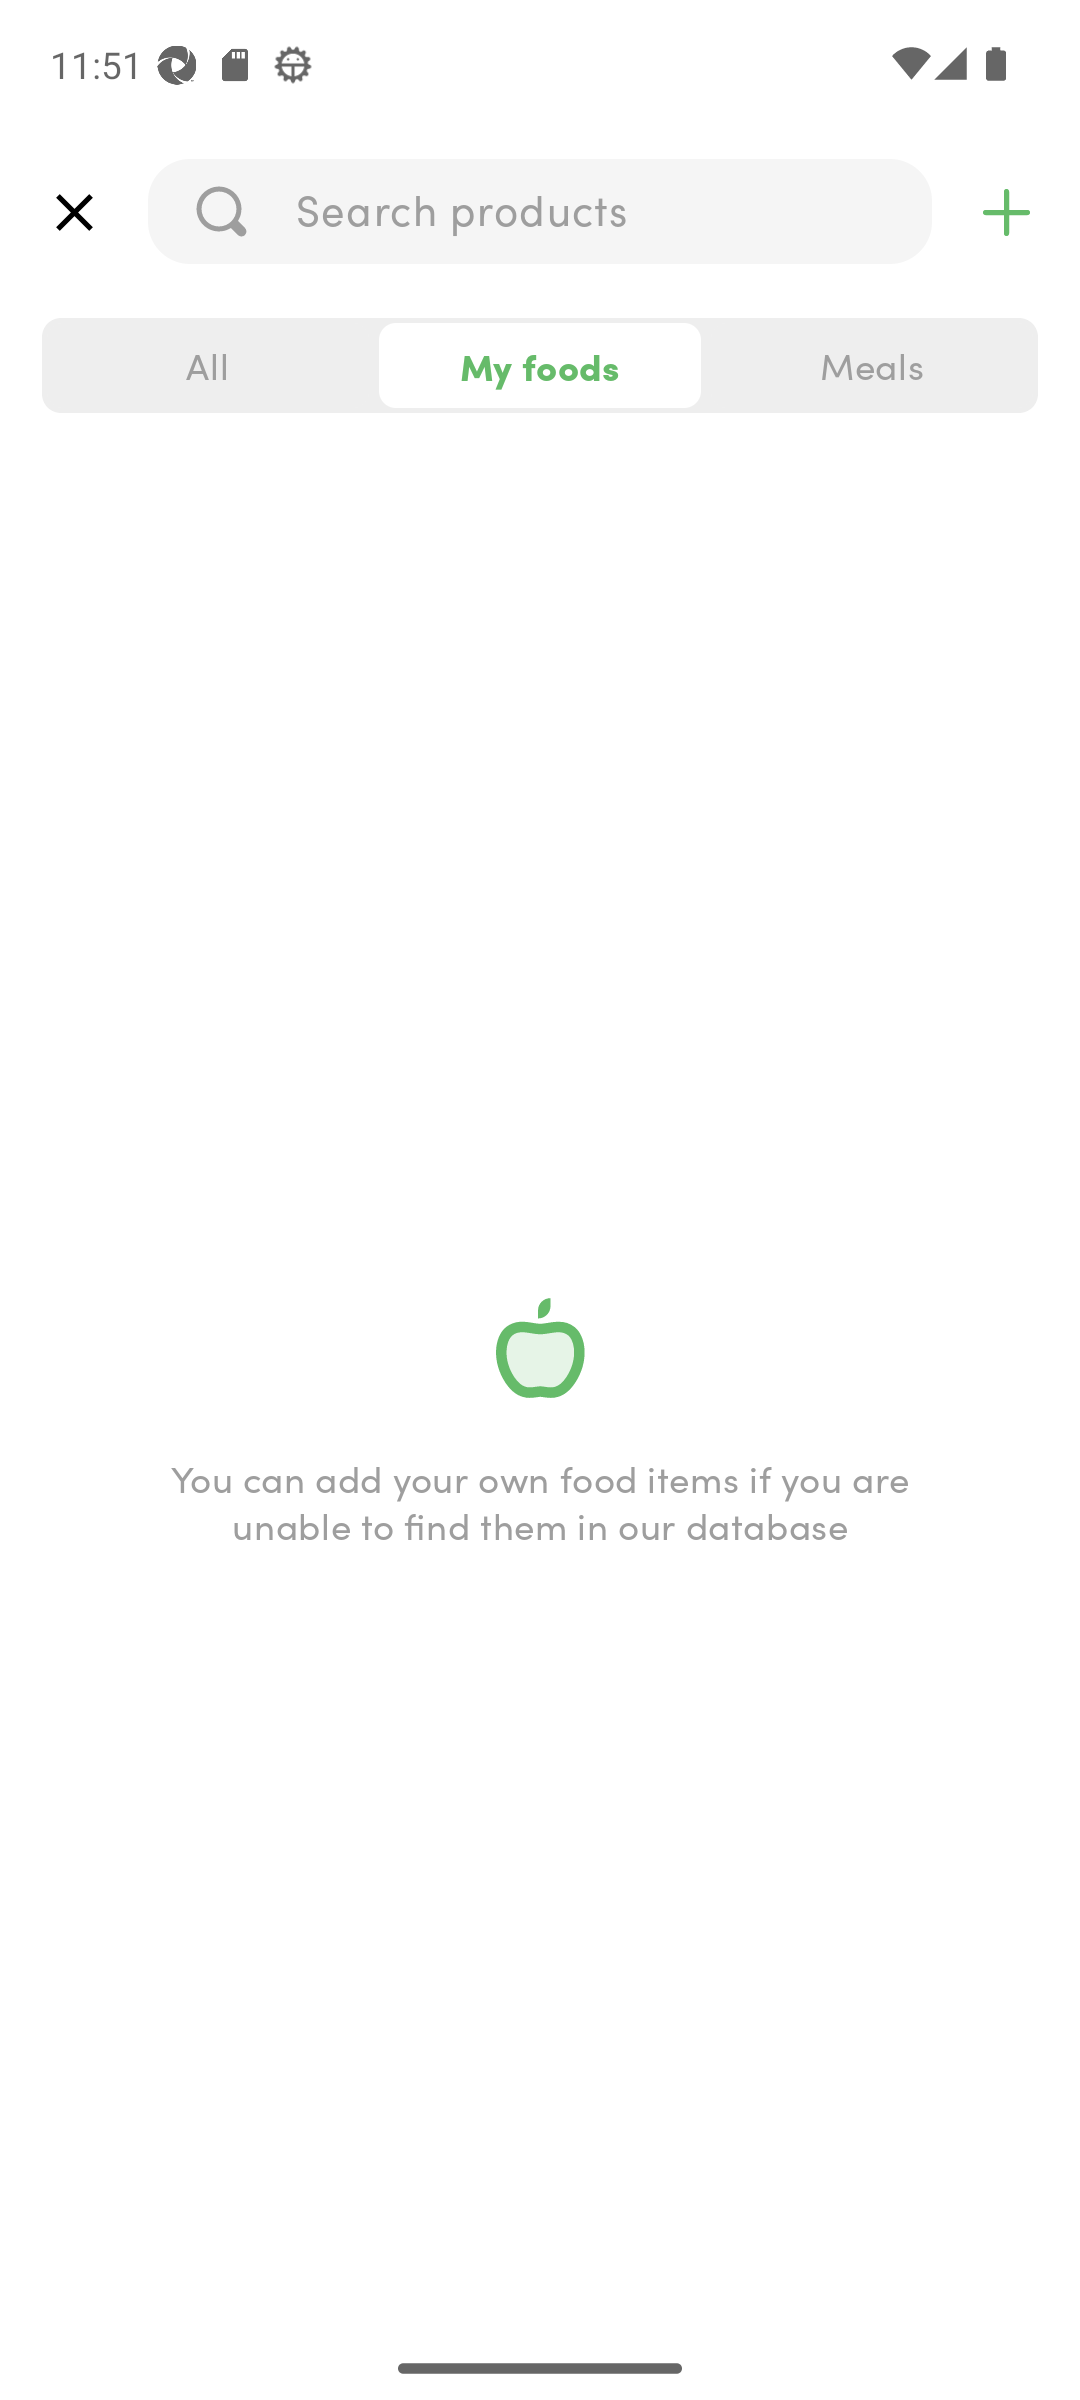 The image size is (1080, 2400). I want to click on All, so click(208, 366).